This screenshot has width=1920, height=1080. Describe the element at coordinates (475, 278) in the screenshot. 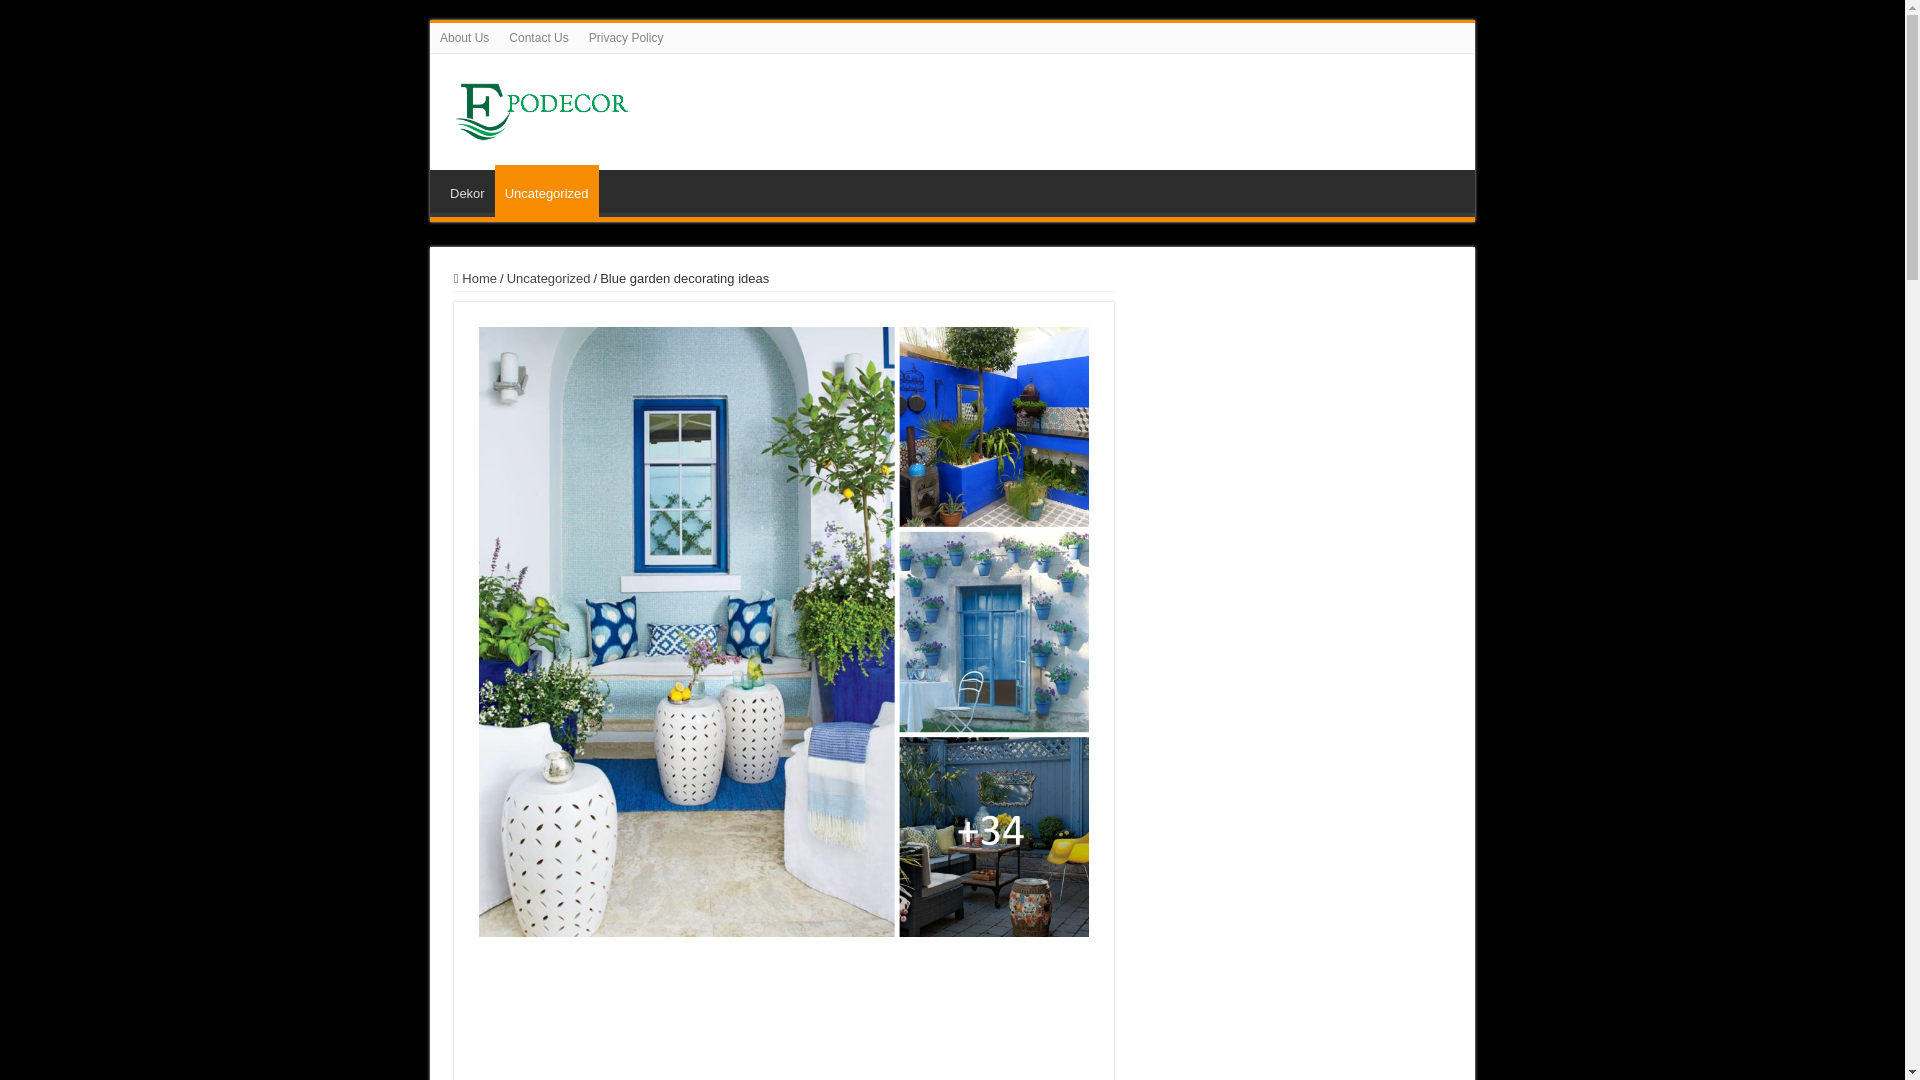

I see `Home` at that location.